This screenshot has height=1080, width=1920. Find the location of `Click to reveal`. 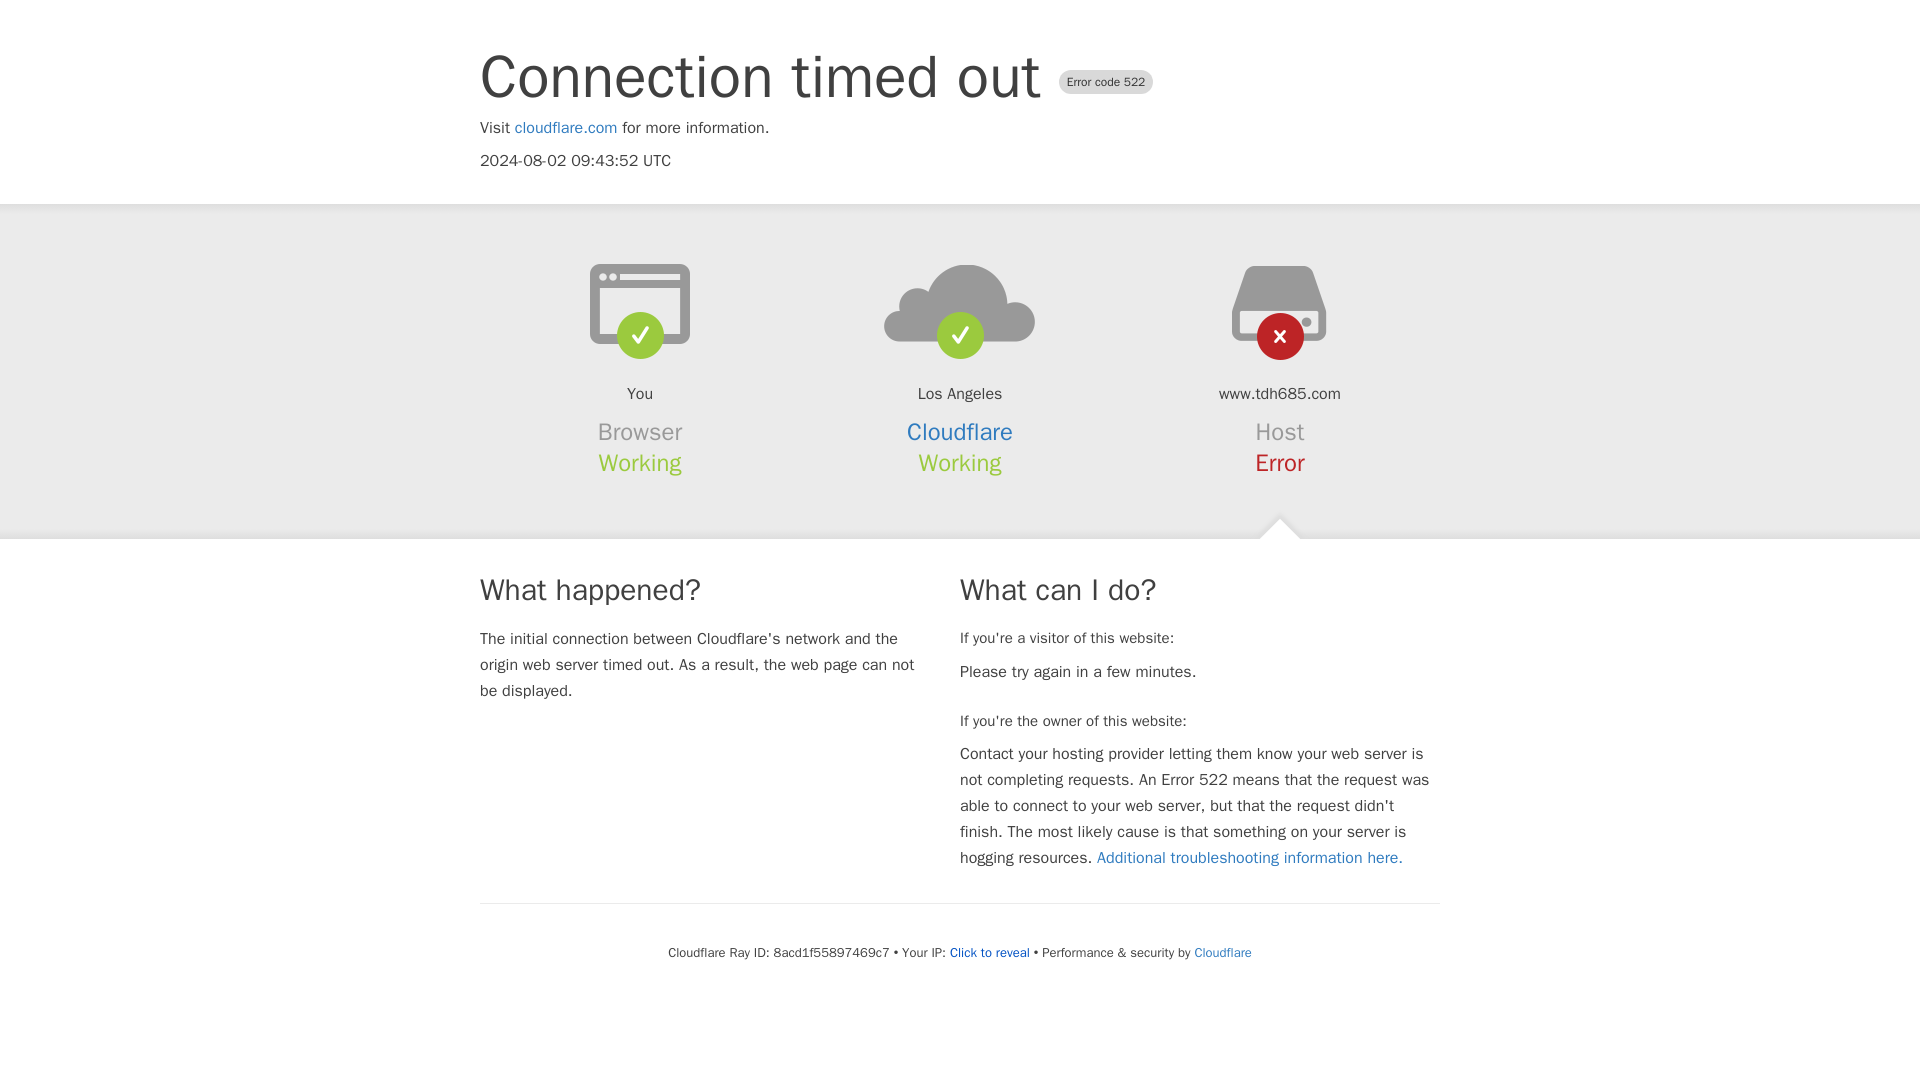

Click to reveal is located at coordinates (990, 952).